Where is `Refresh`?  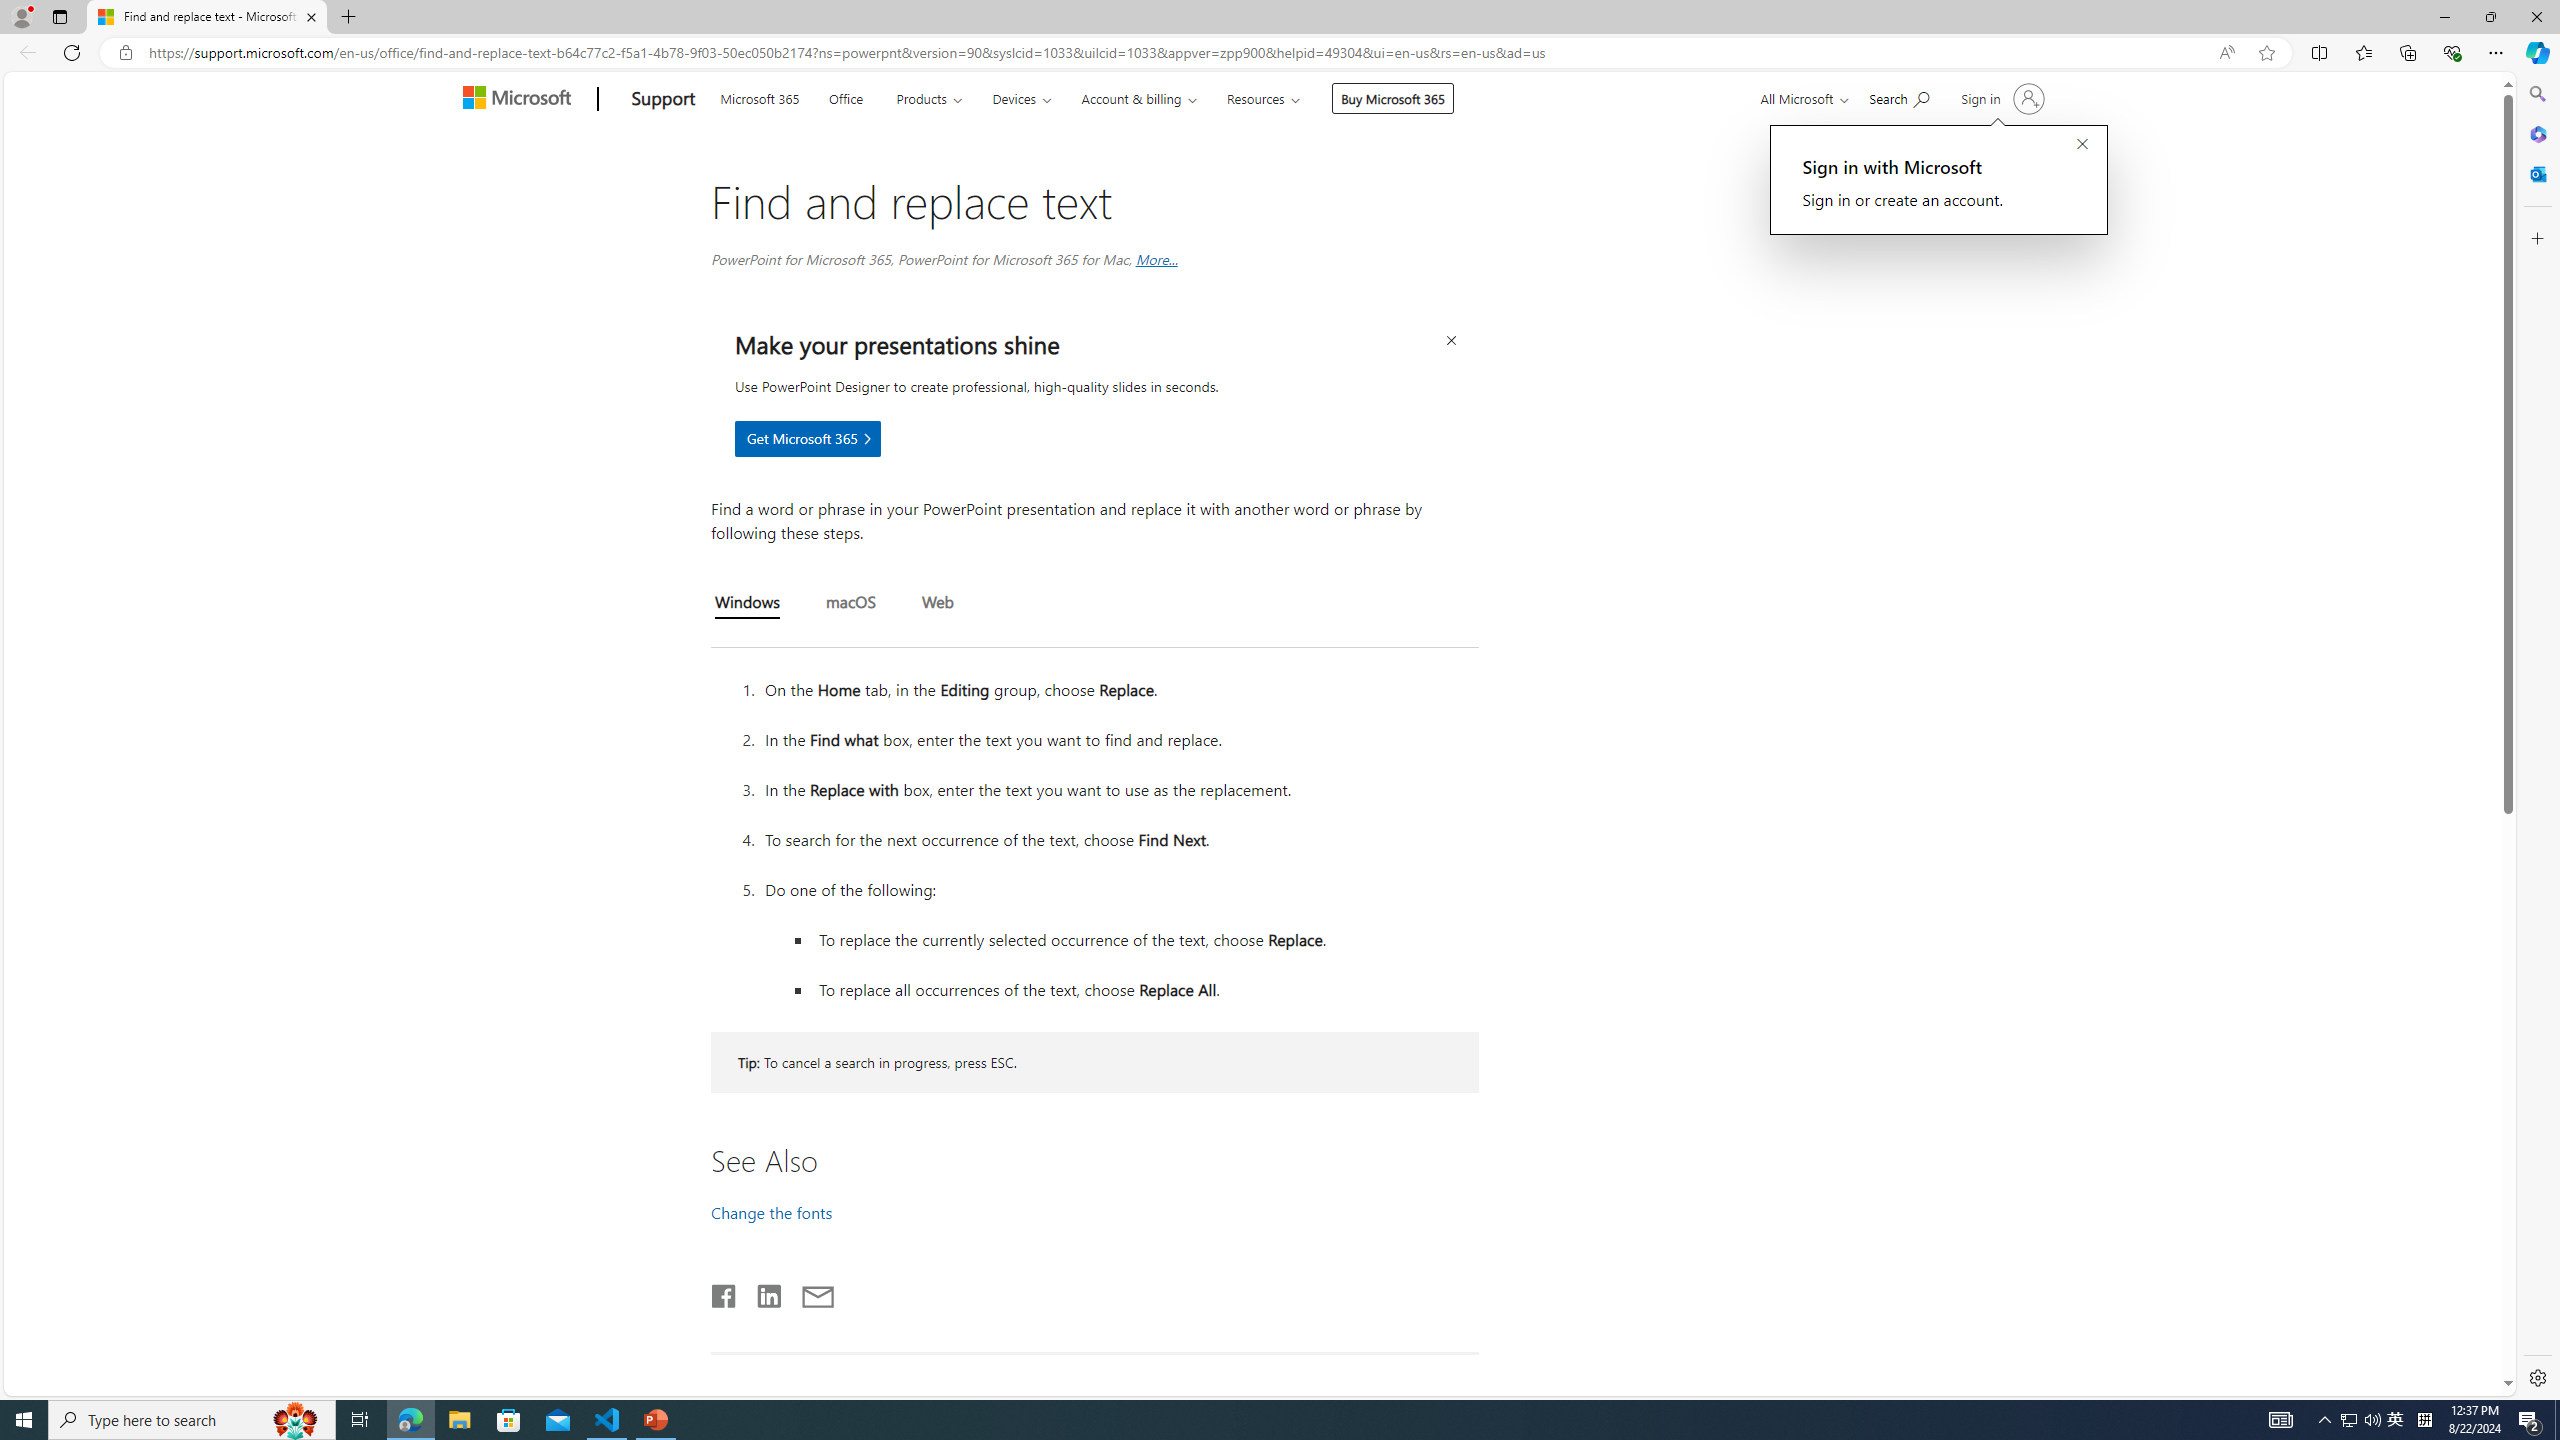
Refresh is located at coordinates (72, 52).